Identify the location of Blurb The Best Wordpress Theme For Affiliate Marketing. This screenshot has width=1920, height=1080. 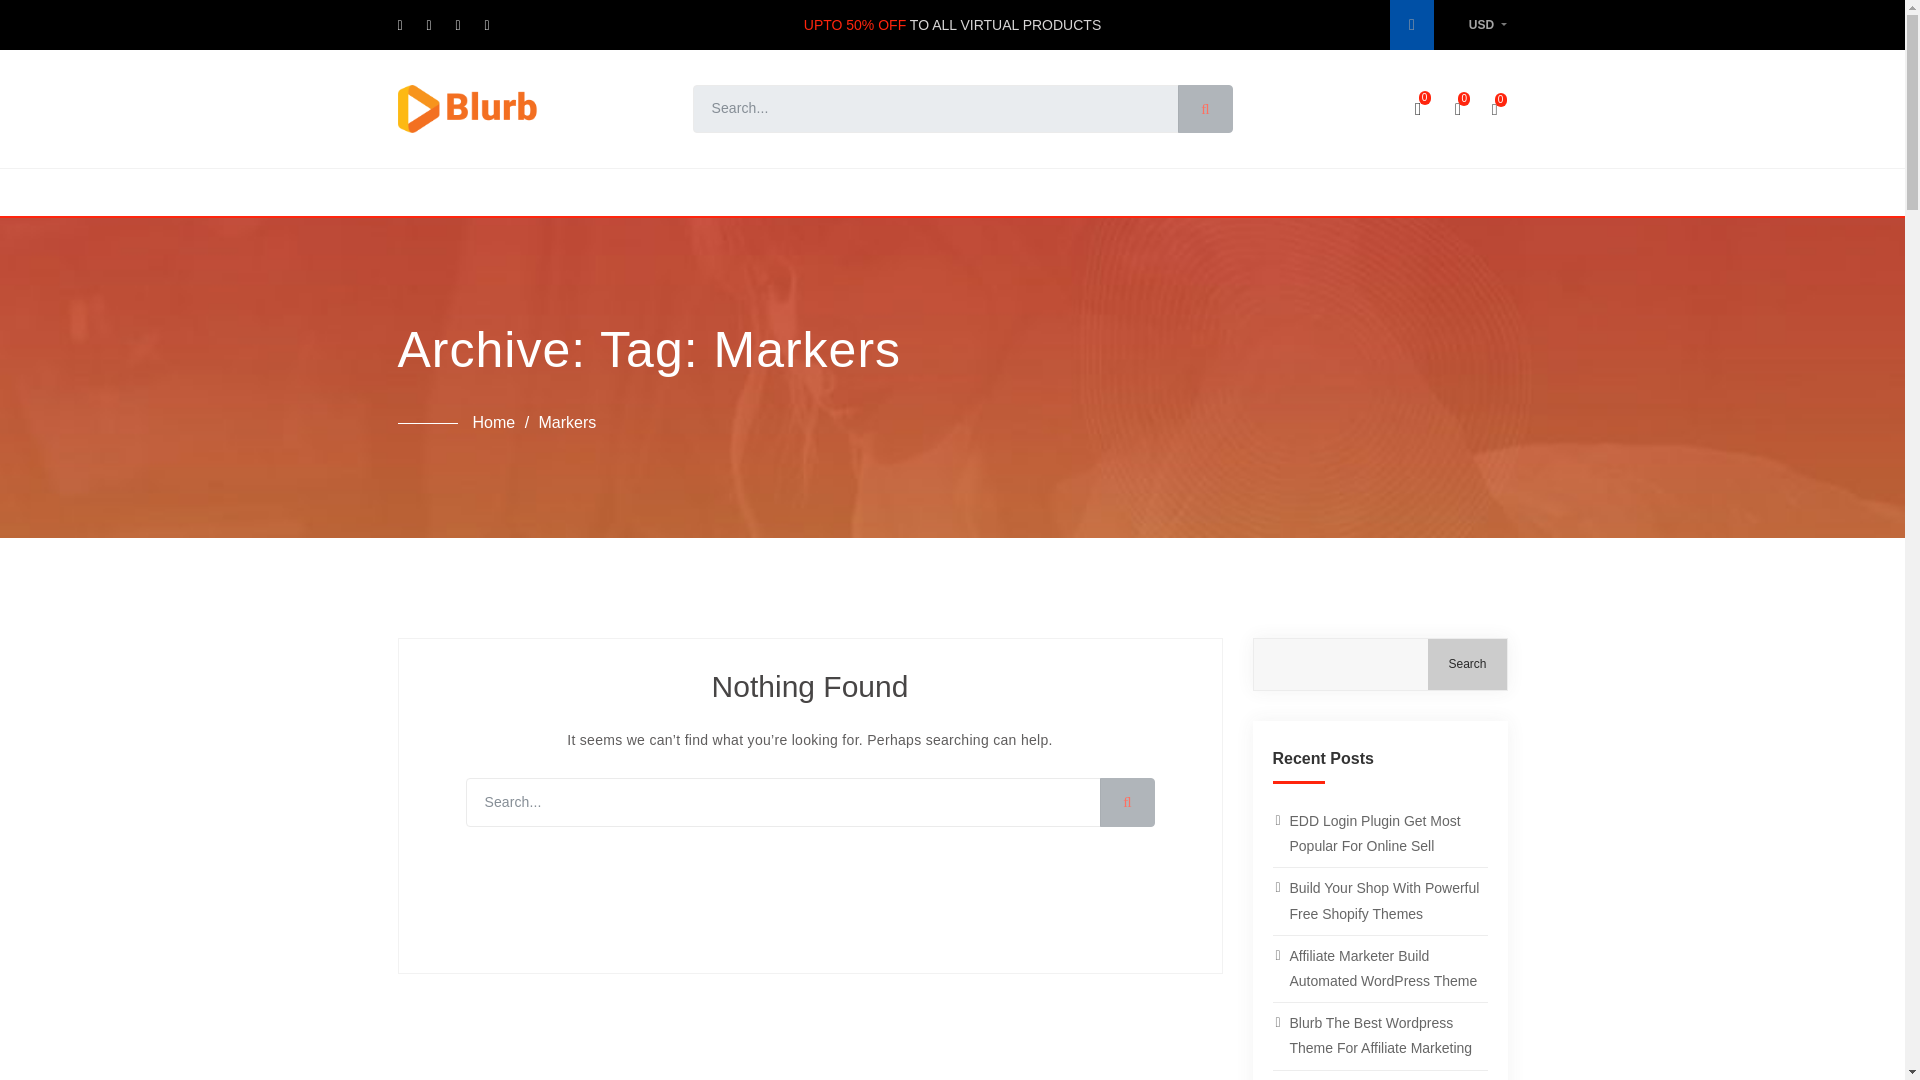
(1378, 1036).